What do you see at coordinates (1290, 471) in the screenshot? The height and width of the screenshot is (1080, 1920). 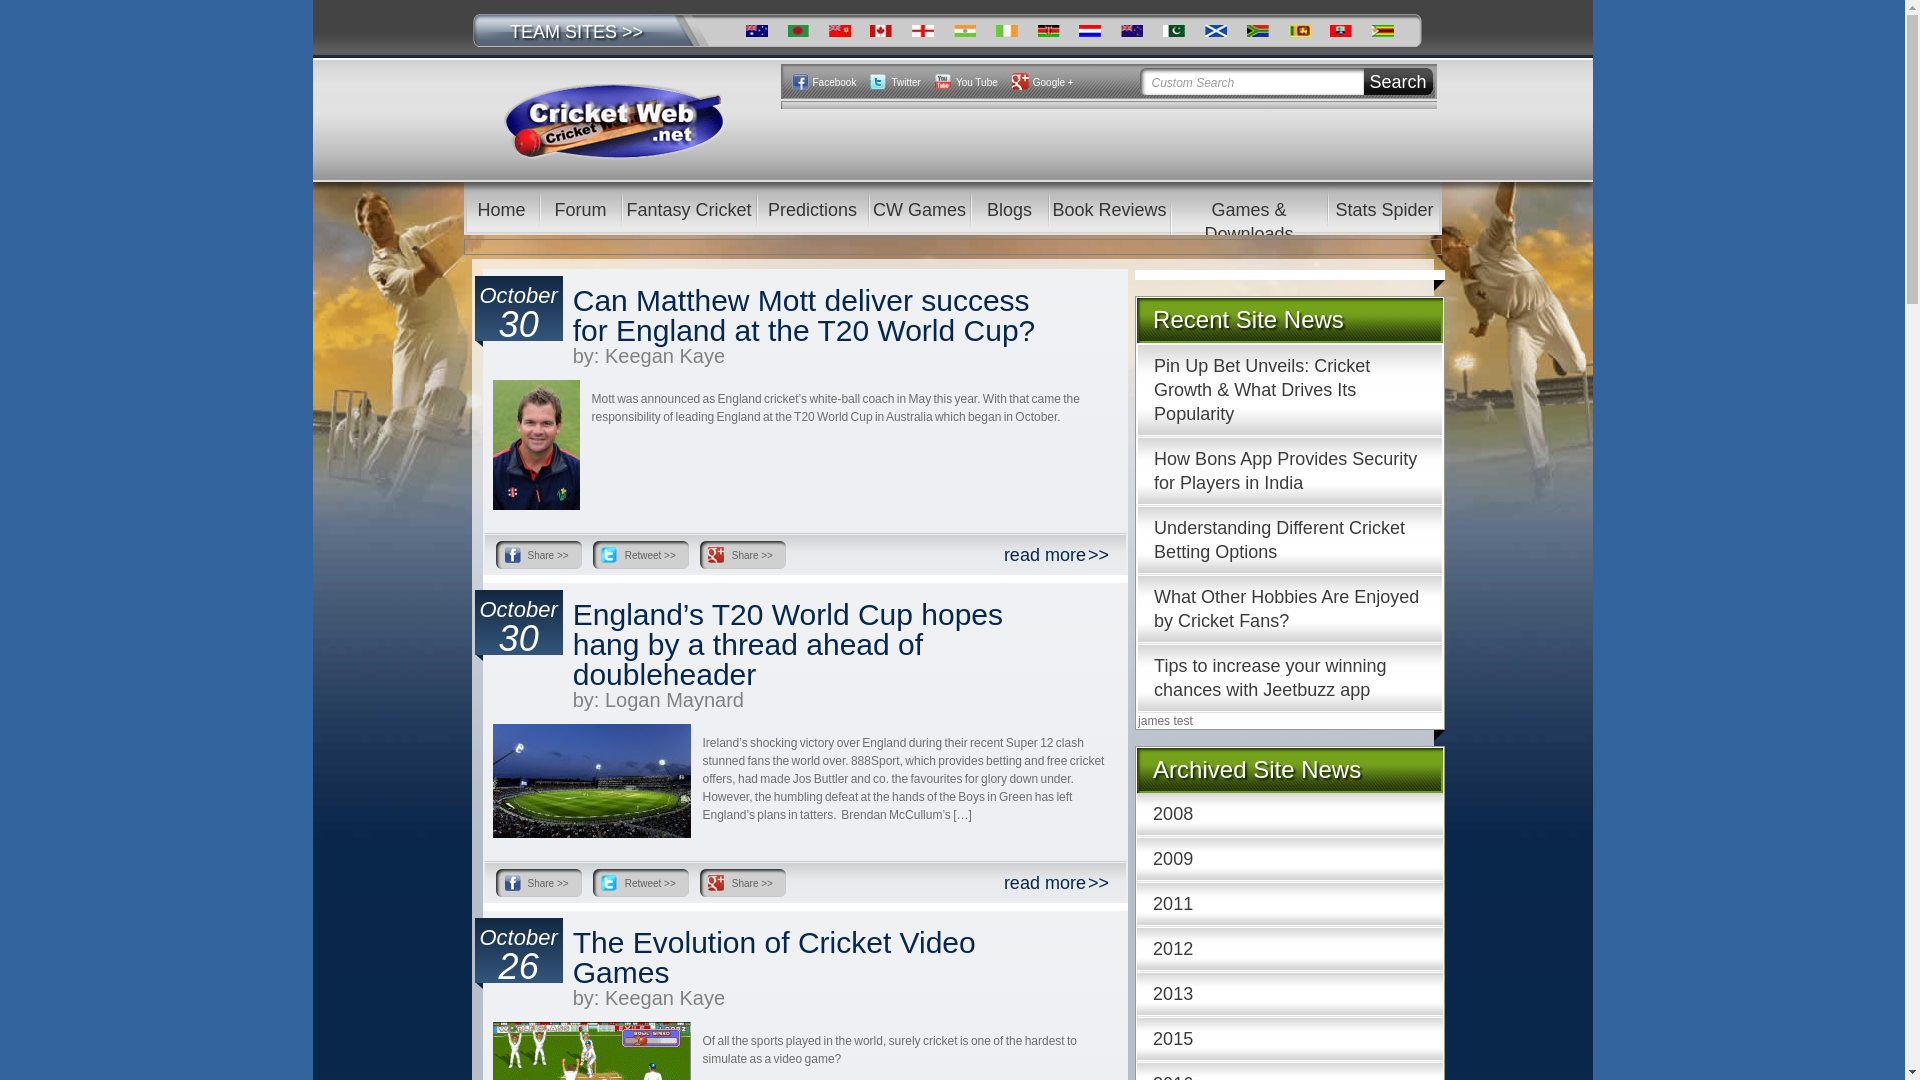 I see `How Bons App Provides Security for Players in India` at bounding box center [1290, 471].